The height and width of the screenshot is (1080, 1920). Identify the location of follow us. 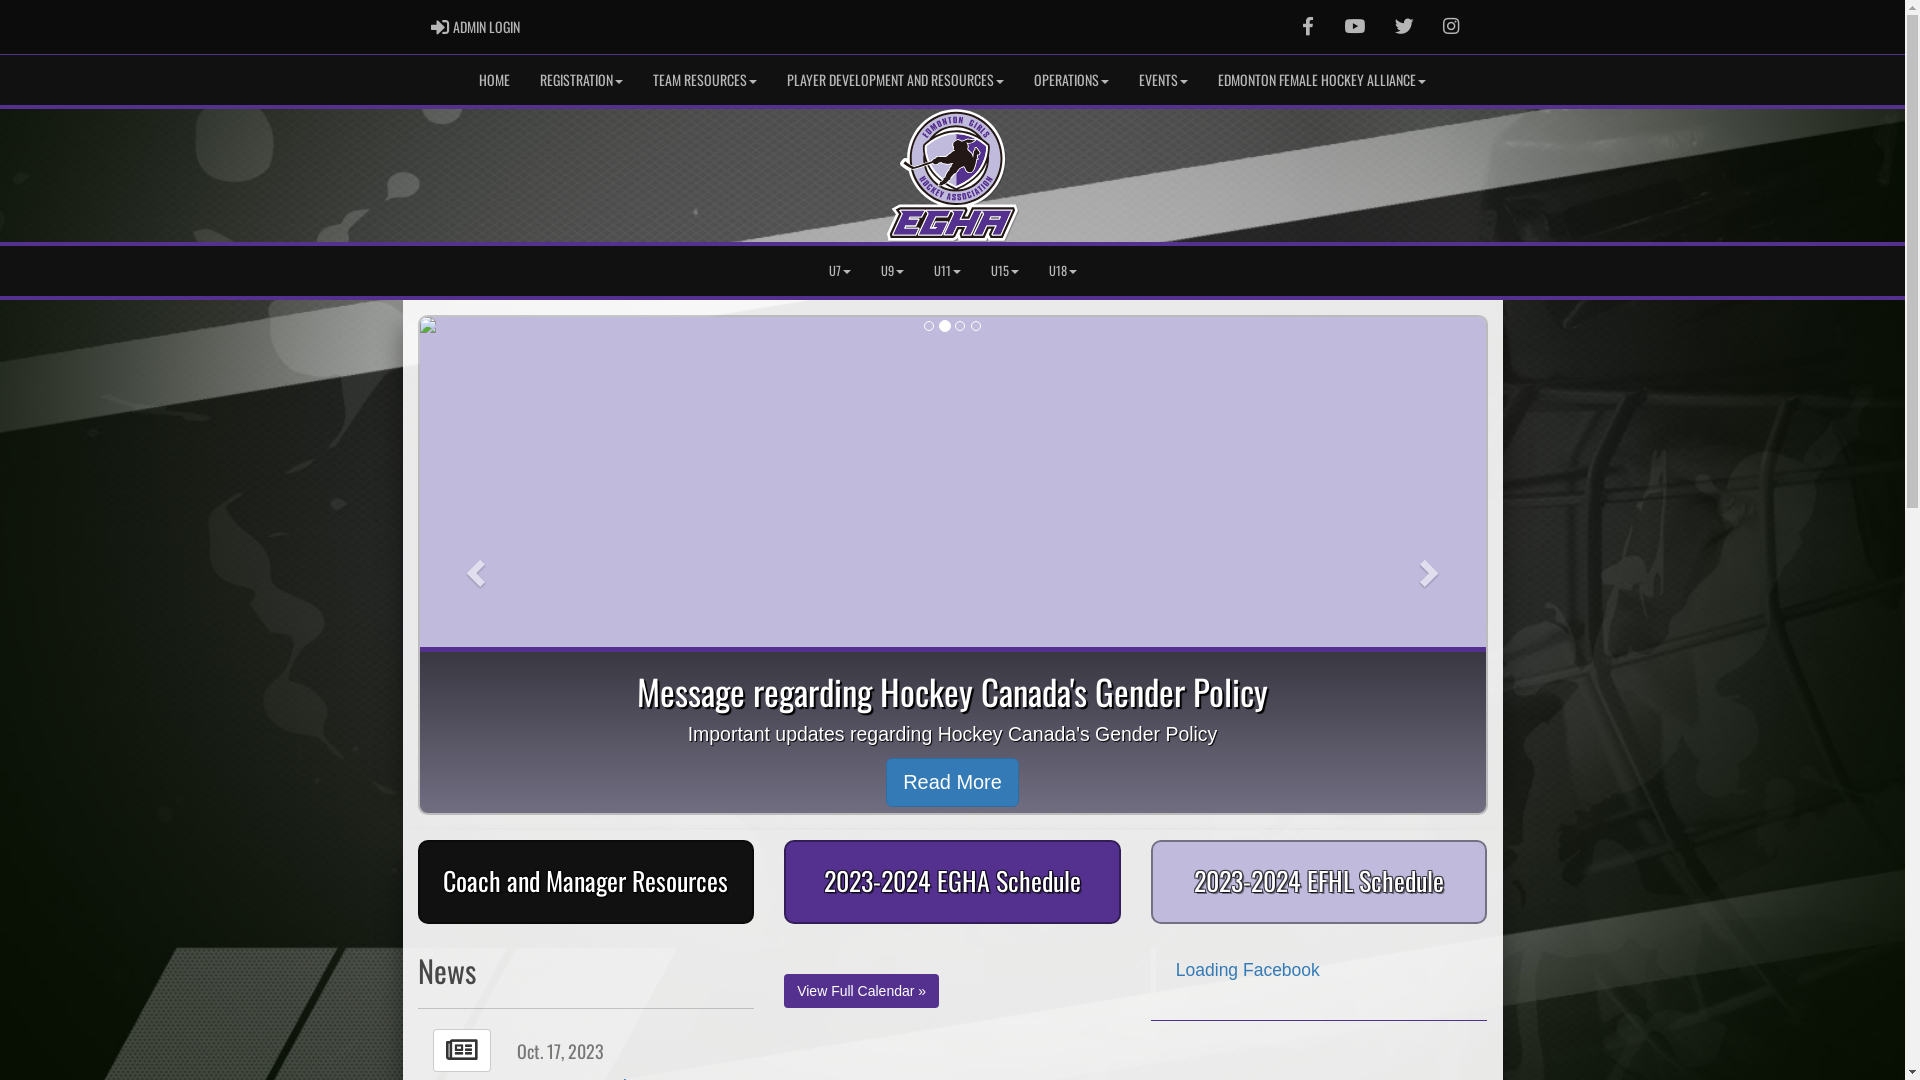
(1404, 26).